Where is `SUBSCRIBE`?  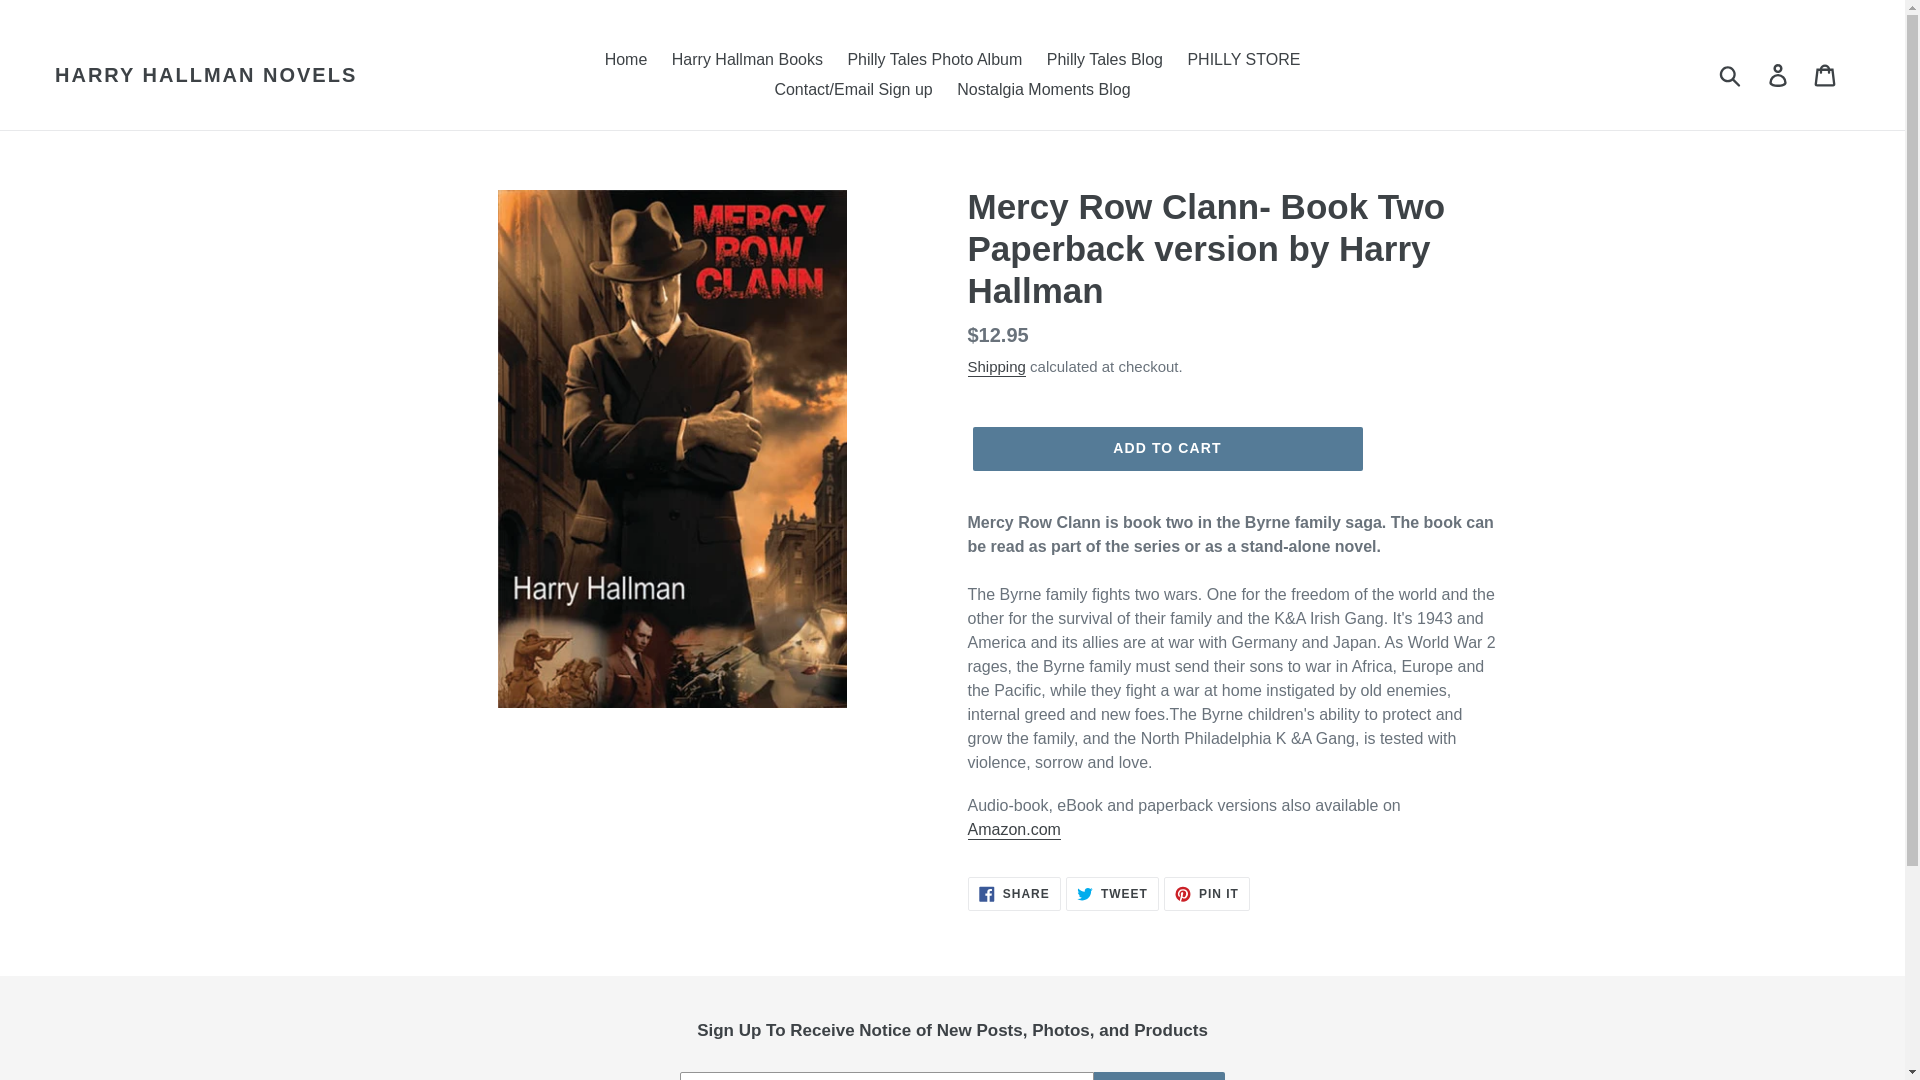
SUBSCRIBE is located at coordinates (1731, 74).